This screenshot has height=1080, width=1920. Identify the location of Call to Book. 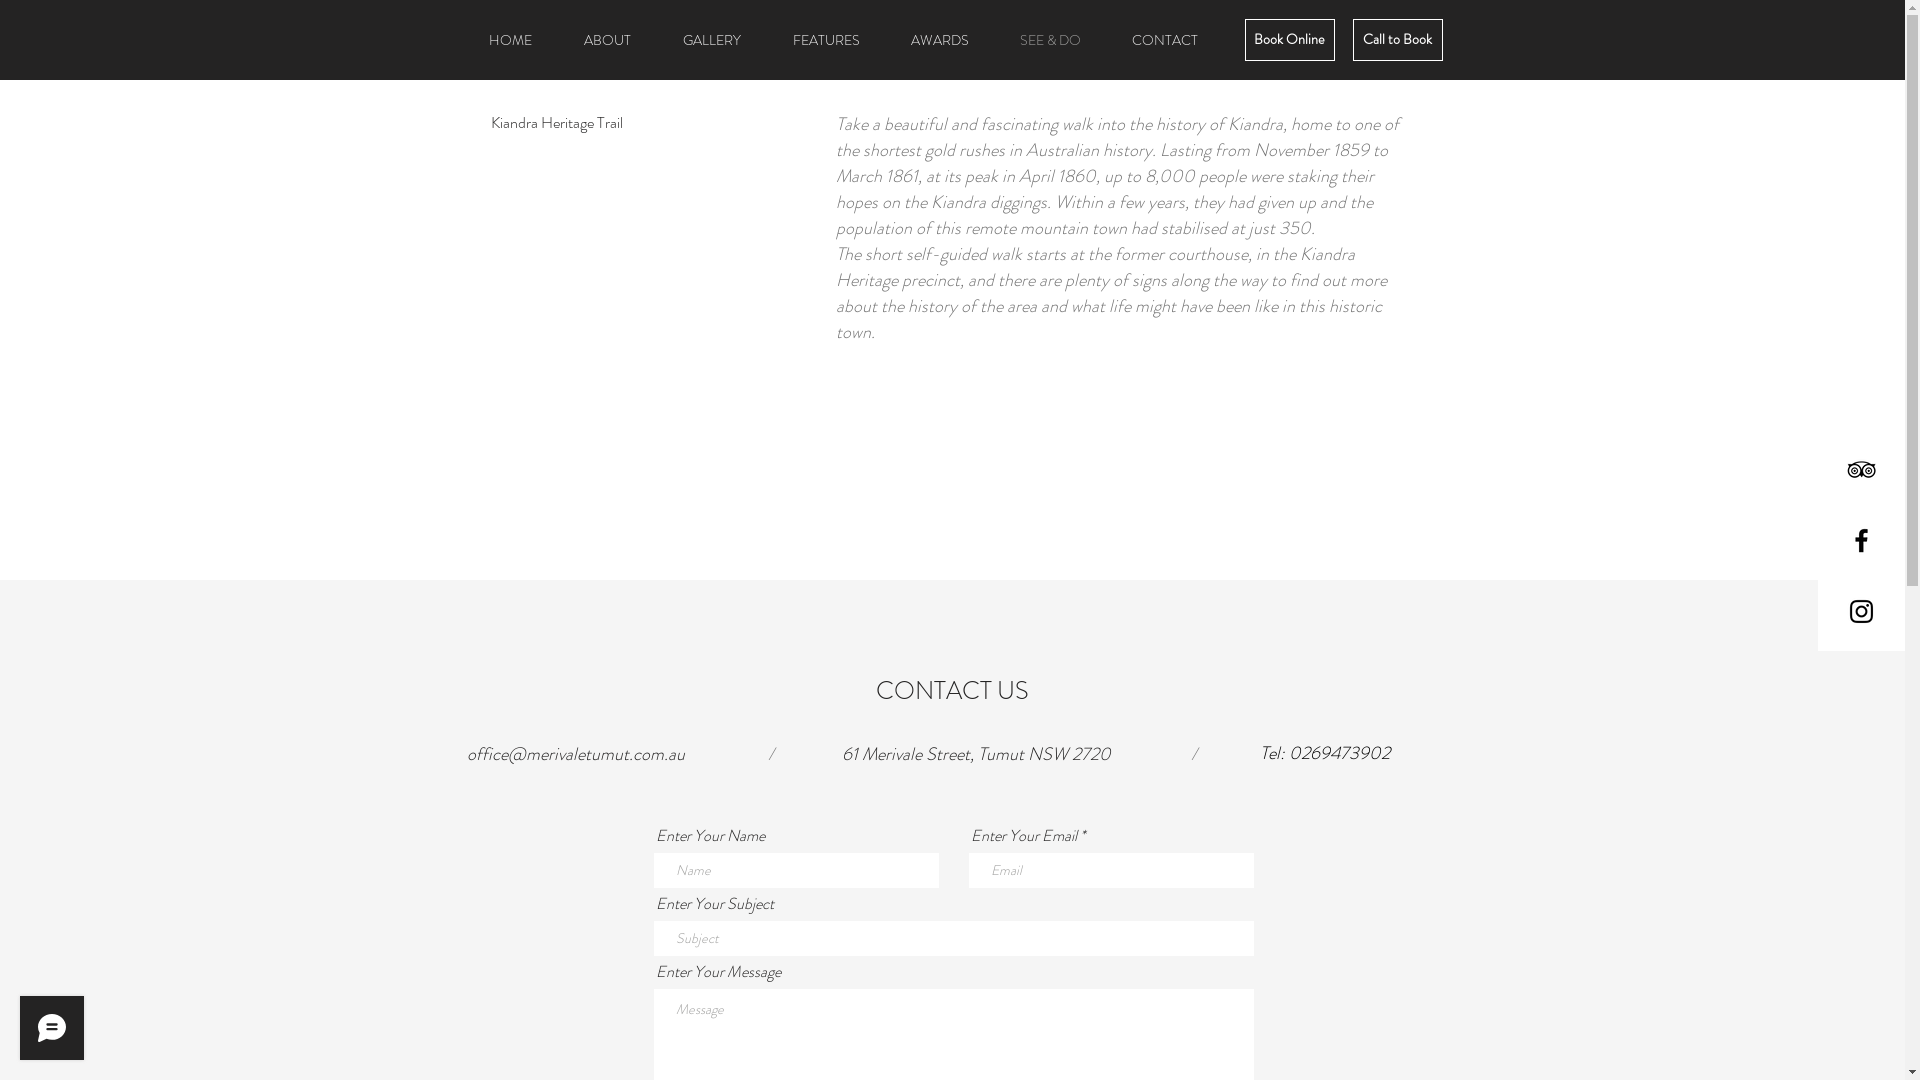
(1397, 40).